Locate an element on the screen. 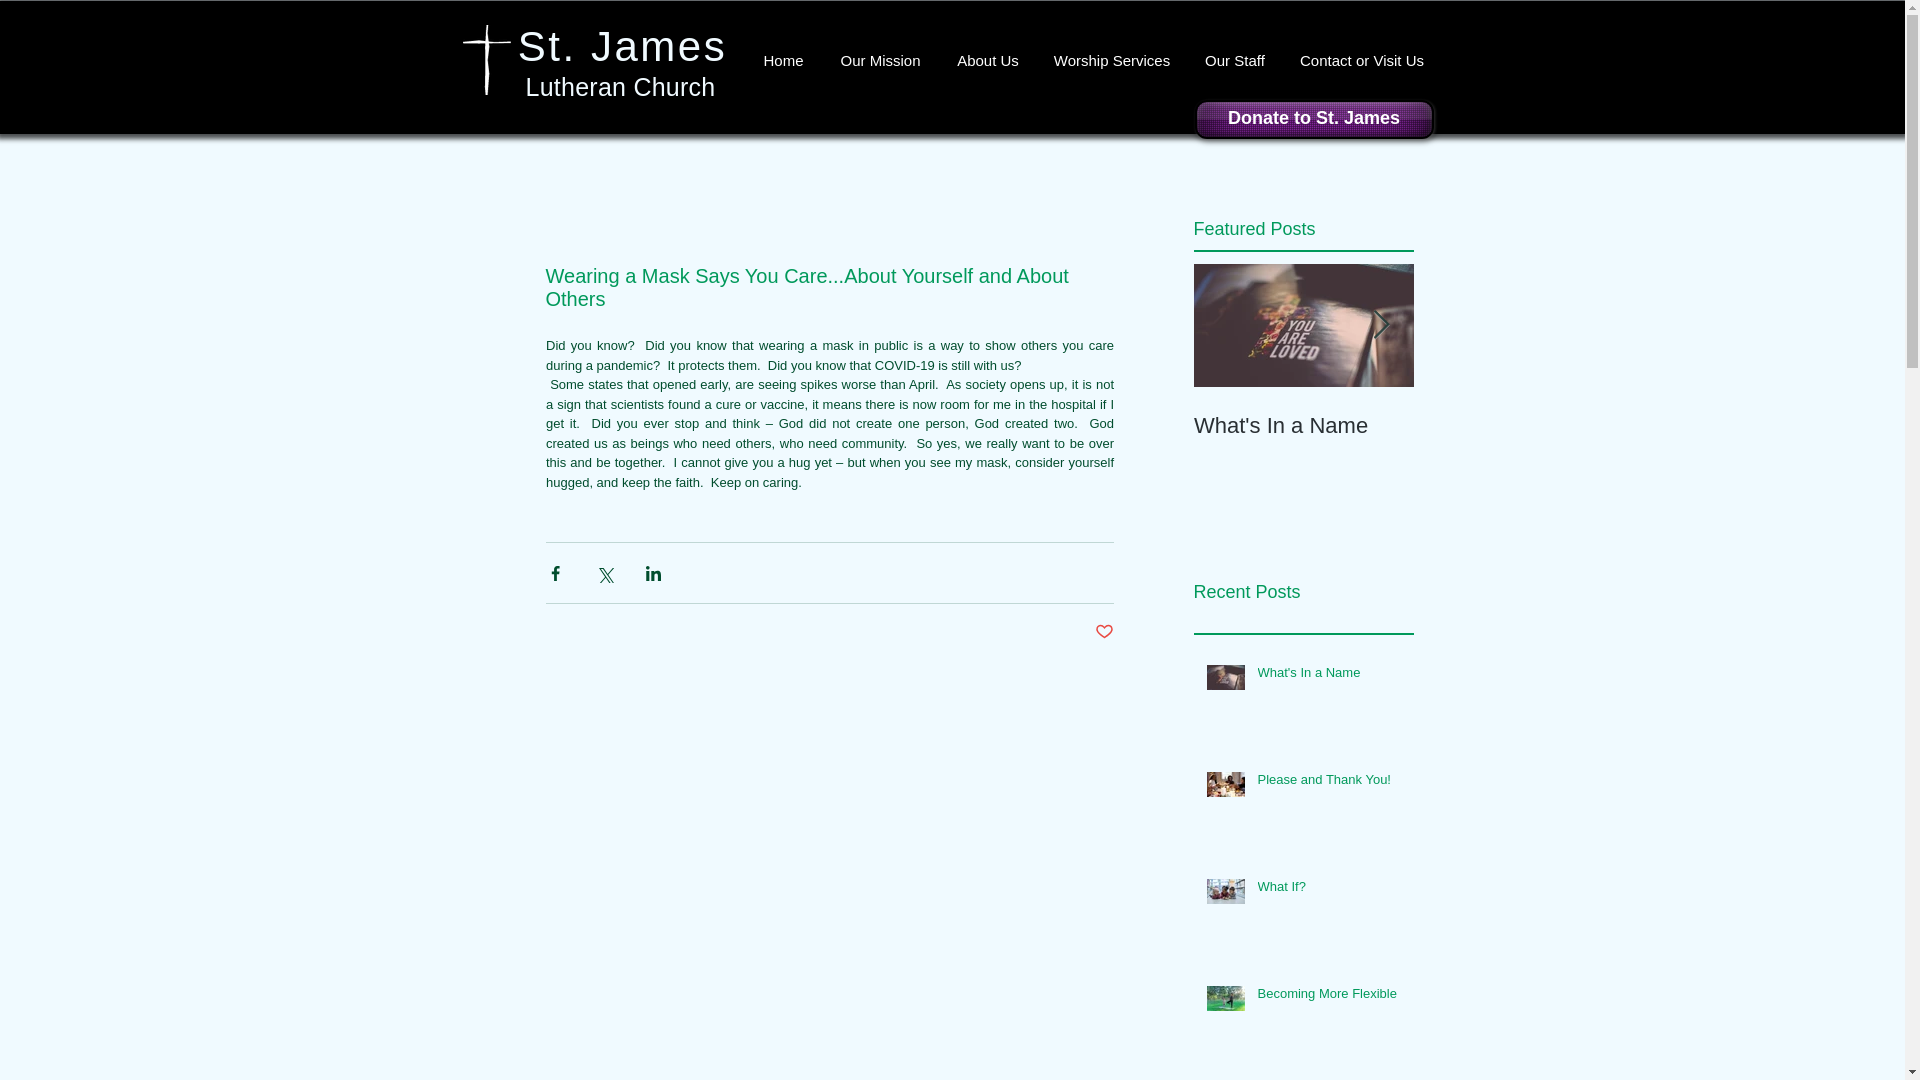  Donate to St. James is located at coordinates (1313, 120).